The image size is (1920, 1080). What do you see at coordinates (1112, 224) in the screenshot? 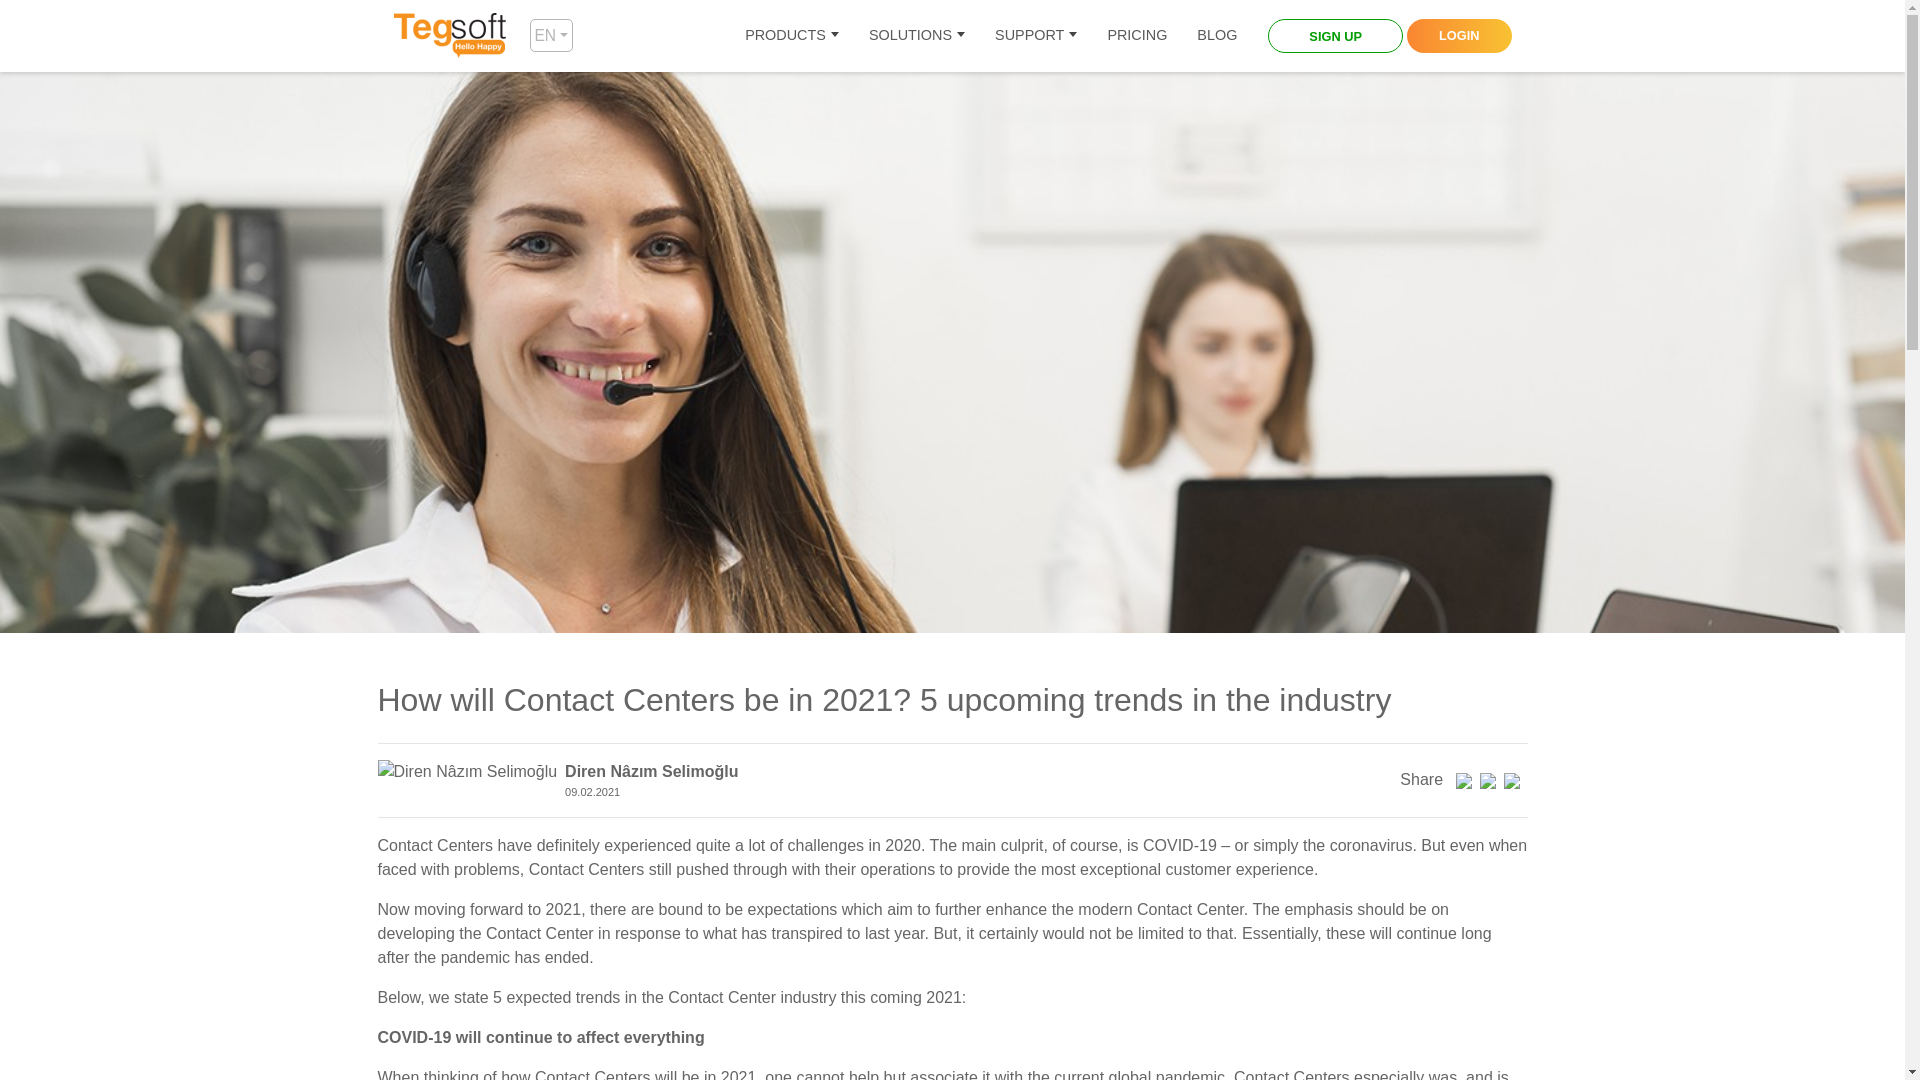
I see `FINANCE` at bounding box center [1112, 224].